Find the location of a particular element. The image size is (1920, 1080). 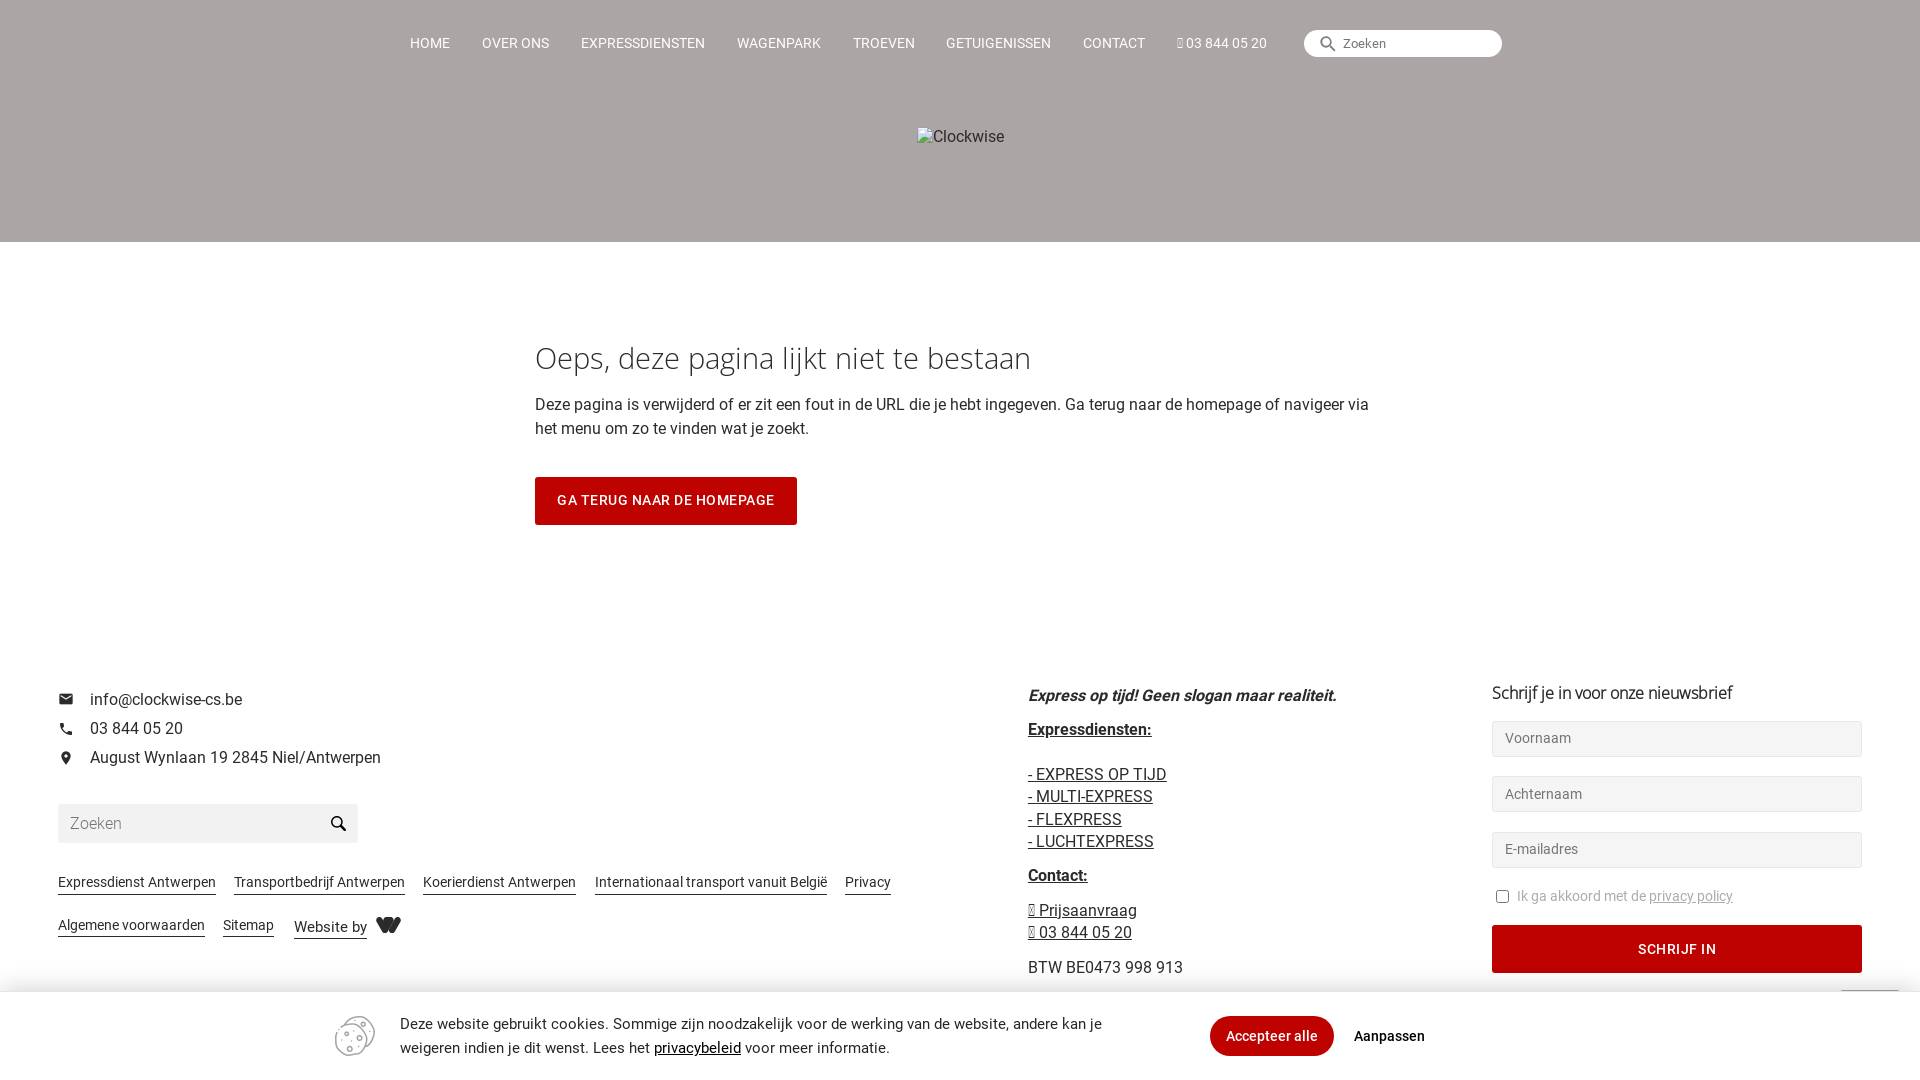

MULTI-EXPRESS is located at coordinates (1094, 796).